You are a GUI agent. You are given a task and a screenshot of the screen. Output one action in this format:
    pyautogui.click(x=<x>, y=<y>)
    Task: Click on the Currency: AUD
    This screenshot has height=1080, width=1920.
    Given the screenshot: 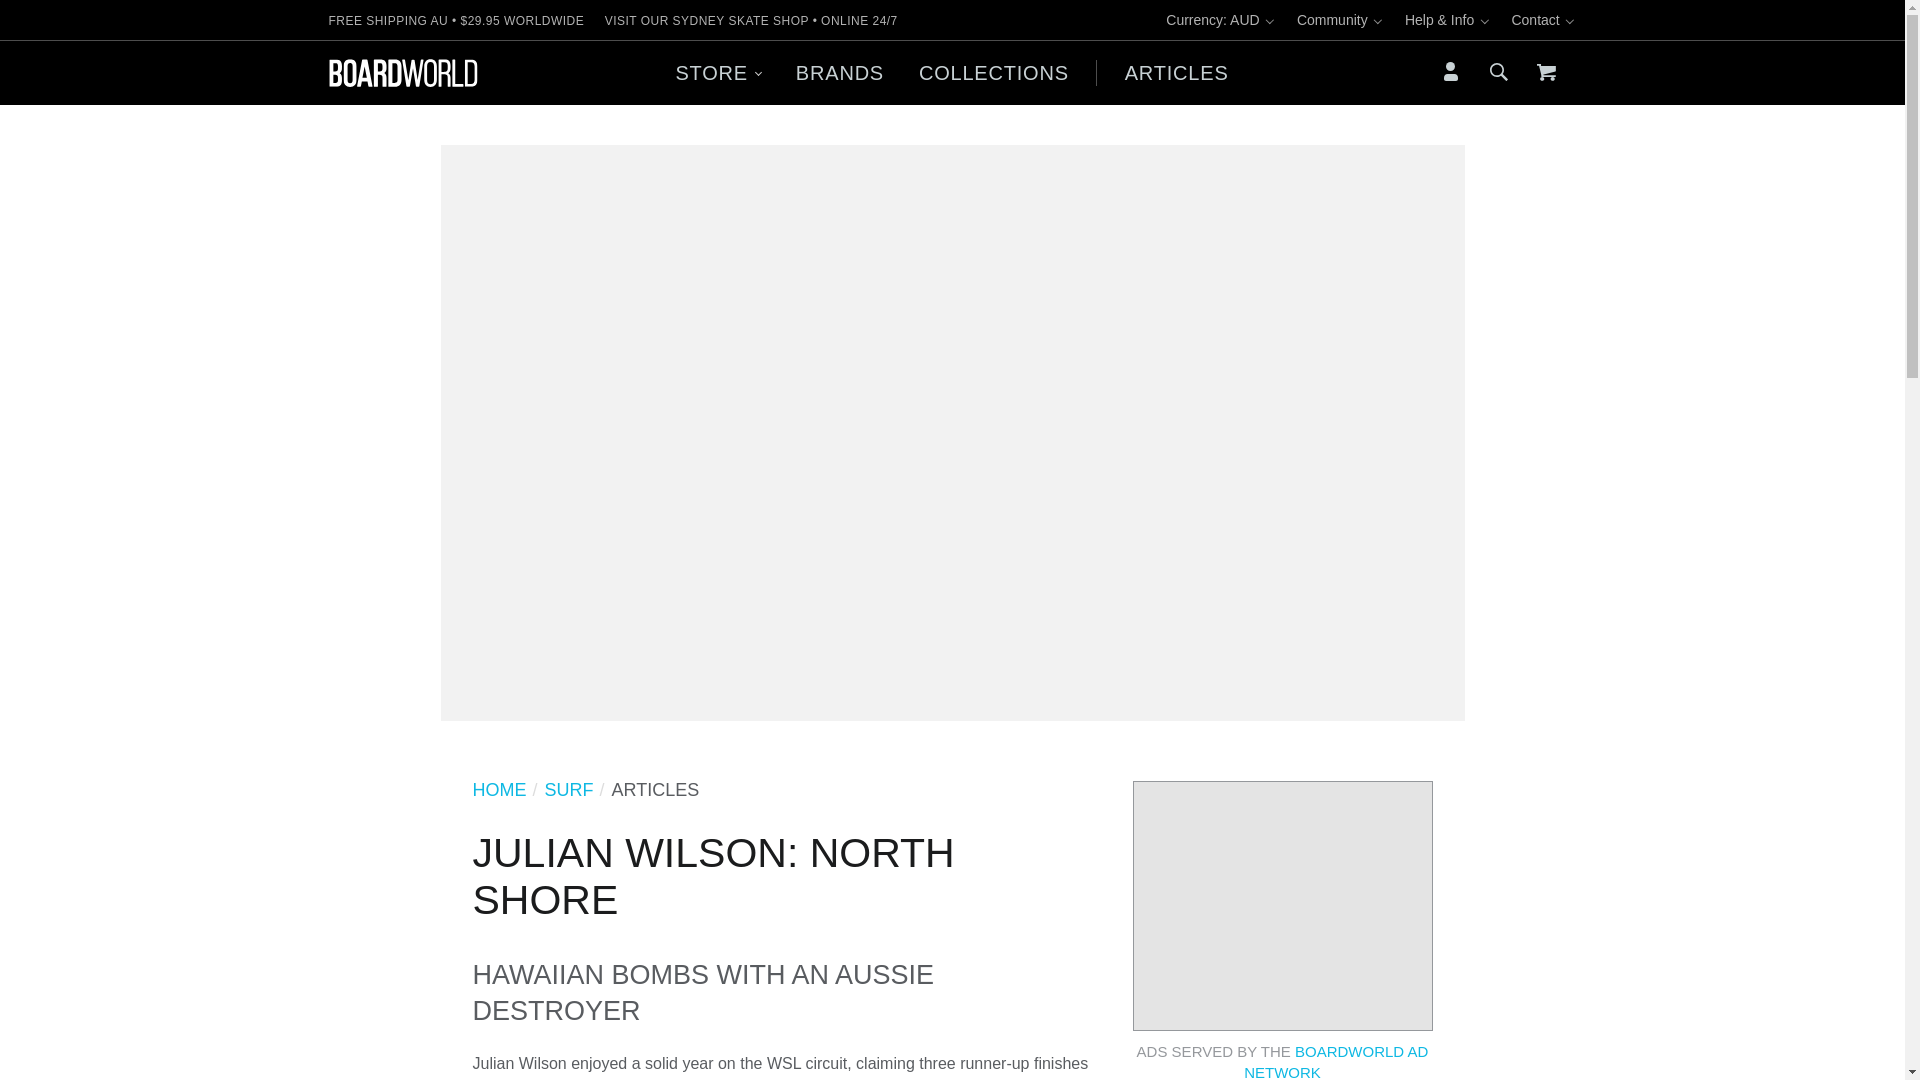 What is the action you would take?
    pyautogui.click(x=1220, y=20)
    